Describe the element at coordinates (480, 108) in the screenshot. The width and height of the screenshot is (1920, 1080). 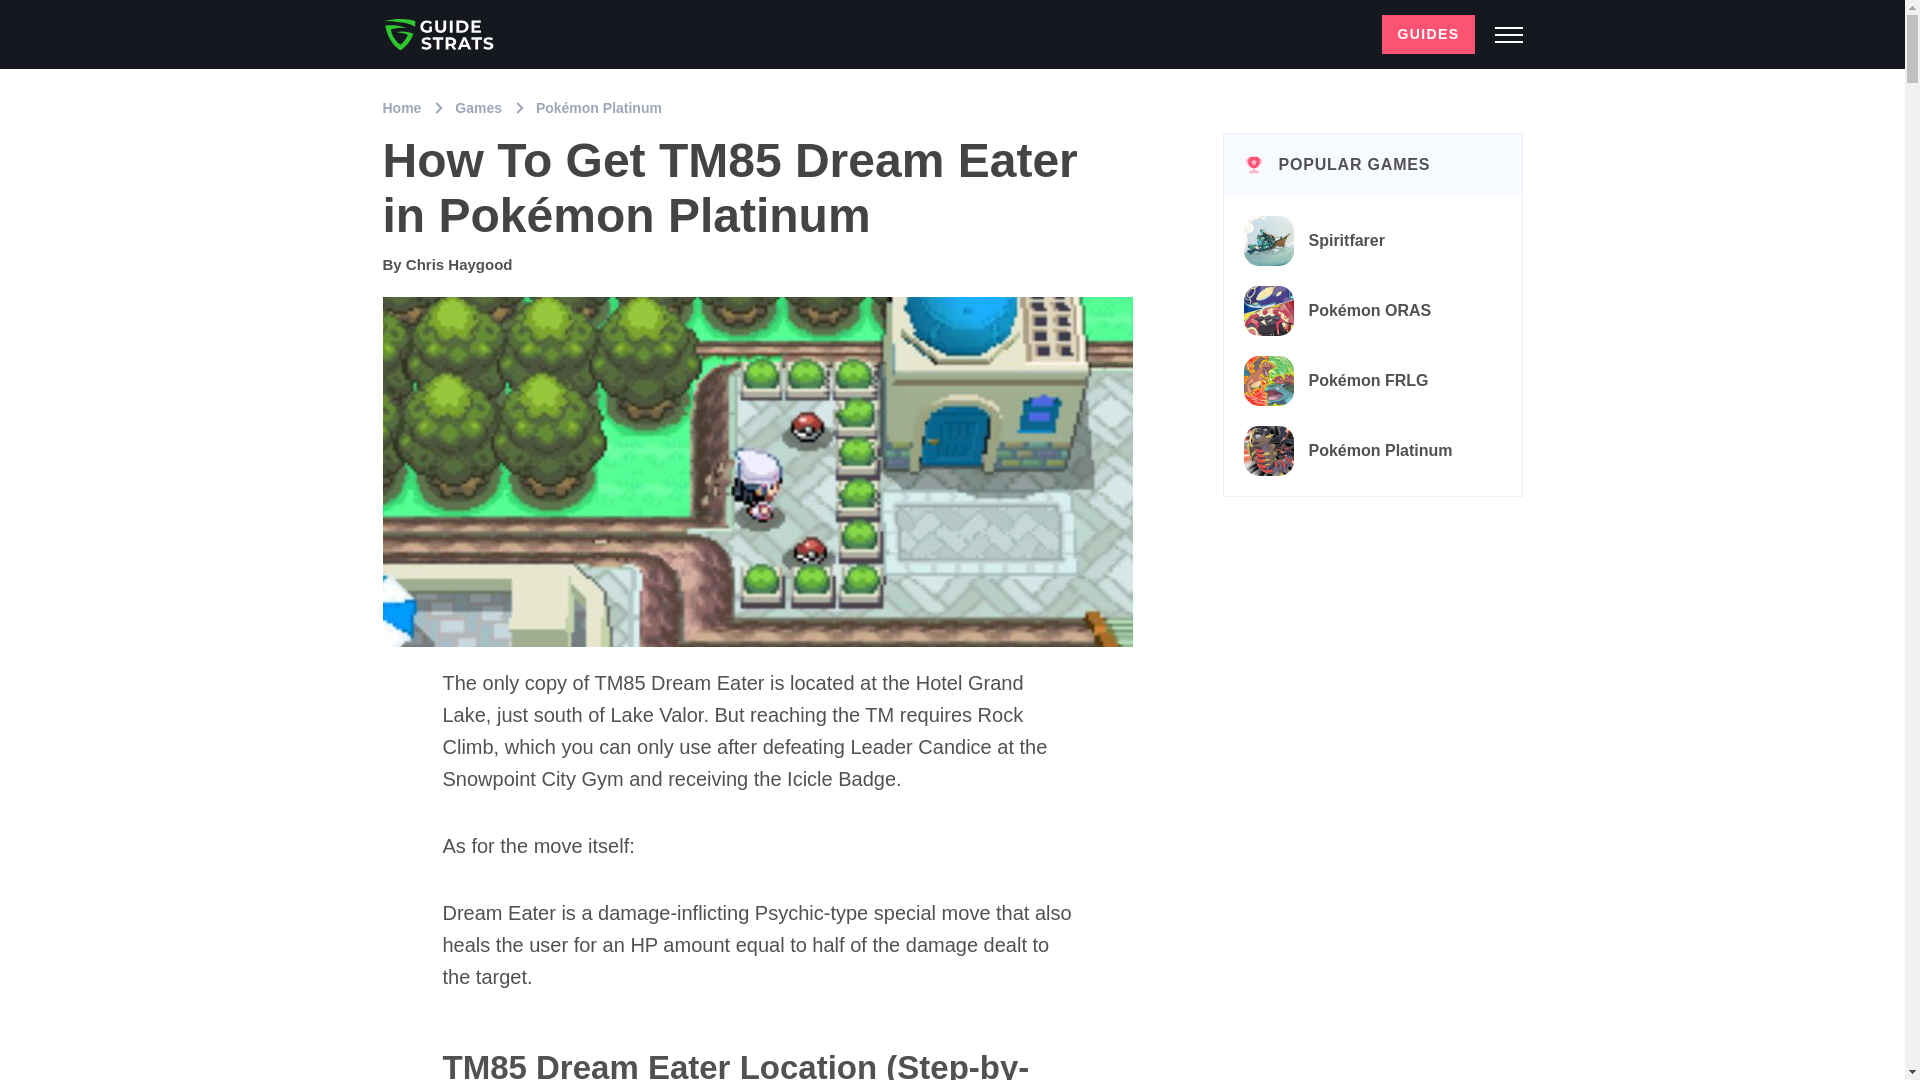
I see `Games` at that location.